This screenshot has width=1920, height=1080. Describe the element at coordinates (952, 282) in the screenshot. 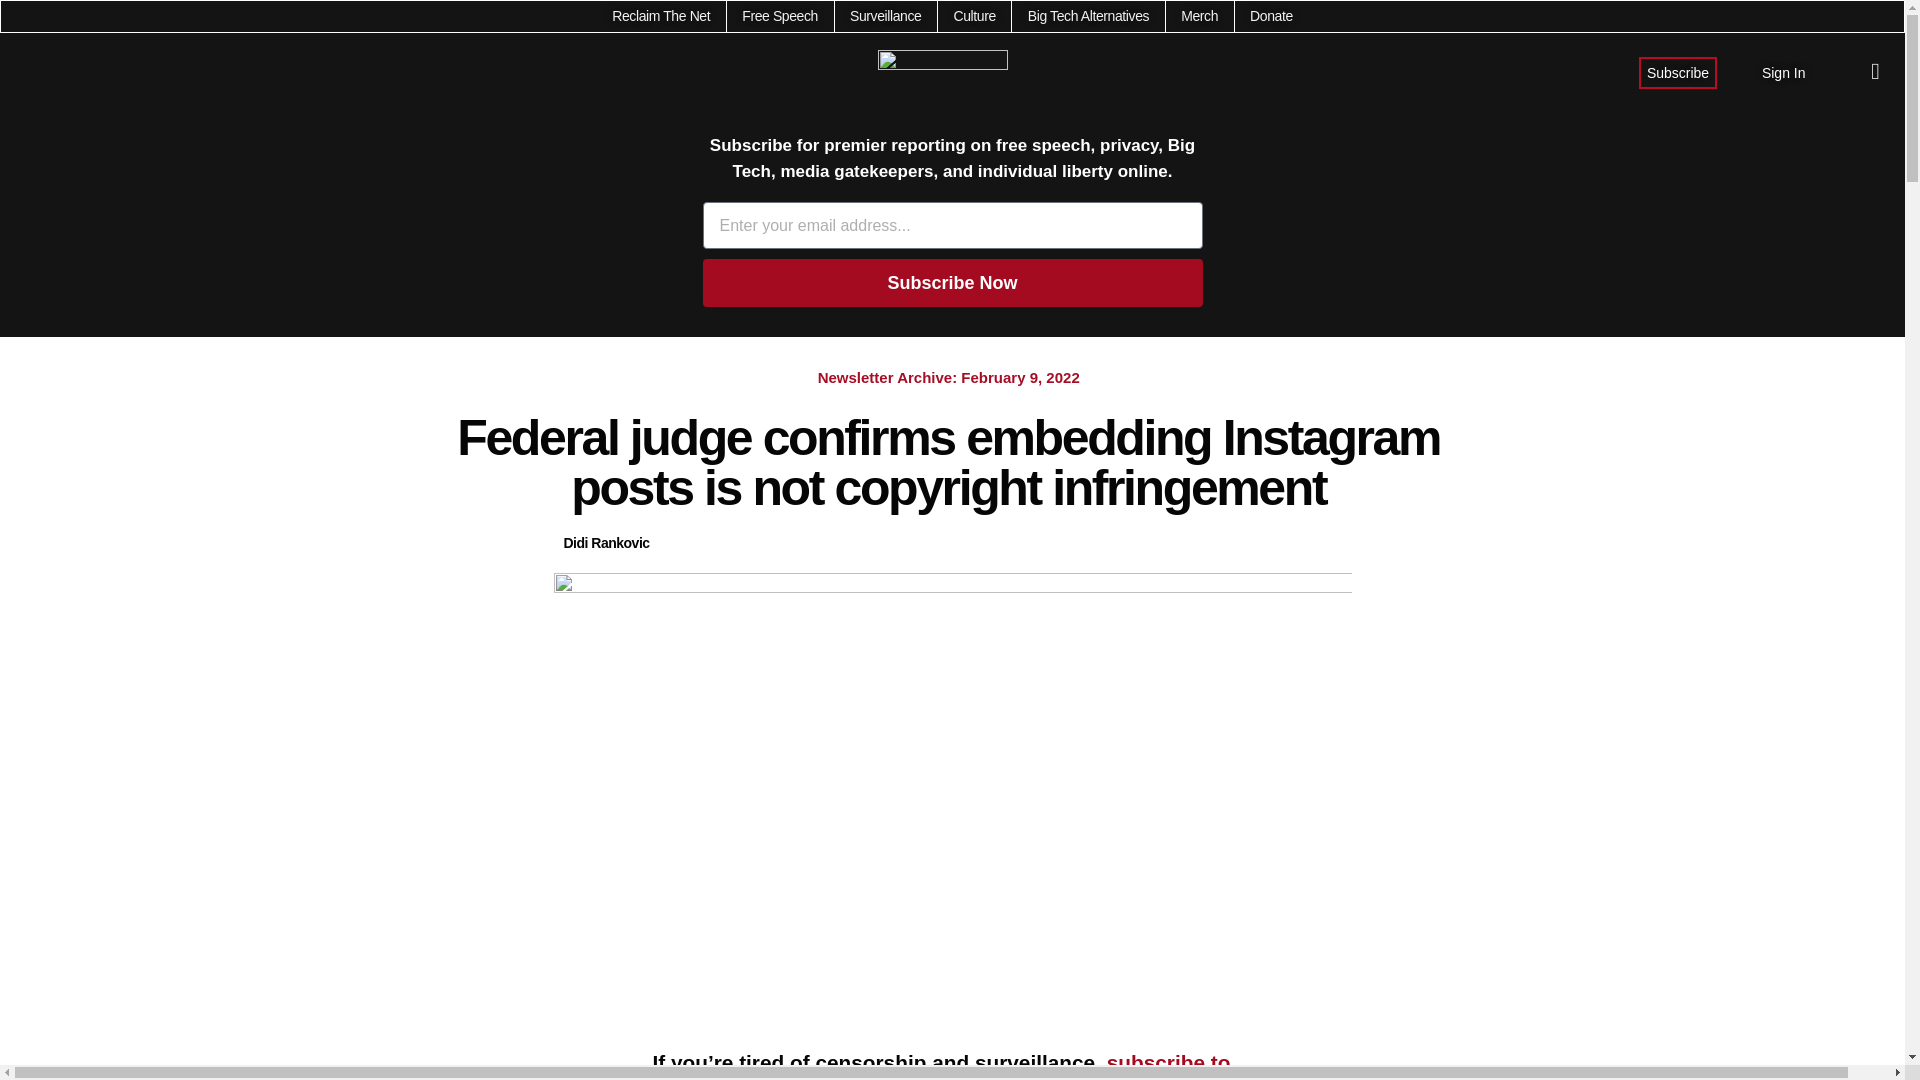

I see `Subscribe Now` at that location.